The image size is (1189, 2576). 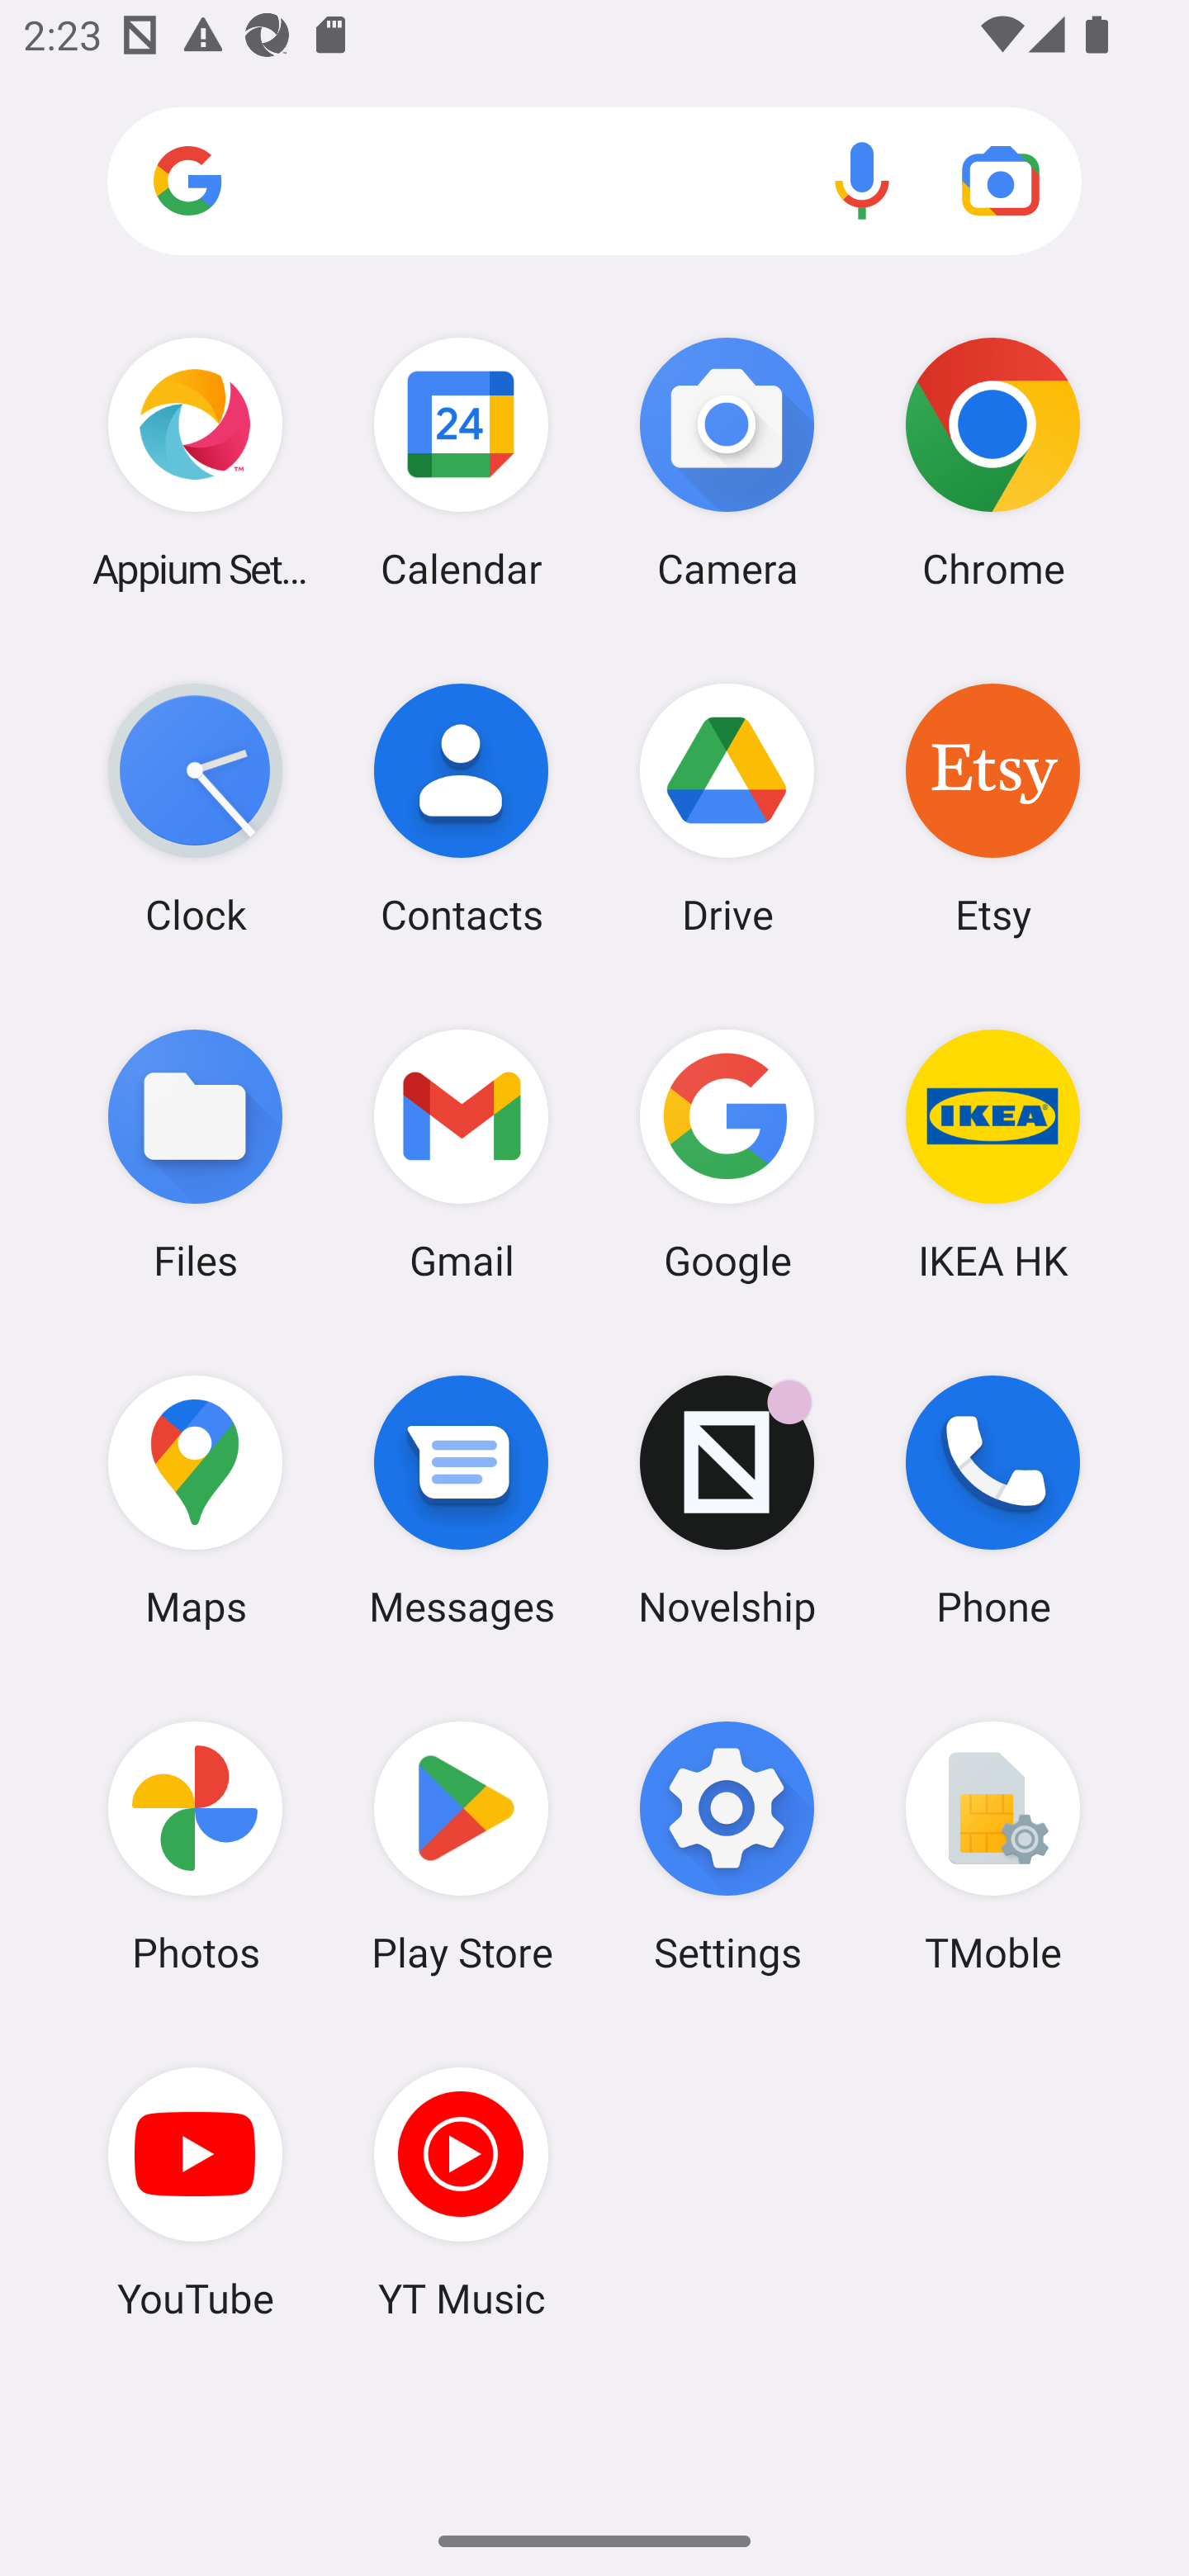 What do you see at coordinates (992, 808) in the screenshot?
I see `Etsy` at bounding box center [992, 808].